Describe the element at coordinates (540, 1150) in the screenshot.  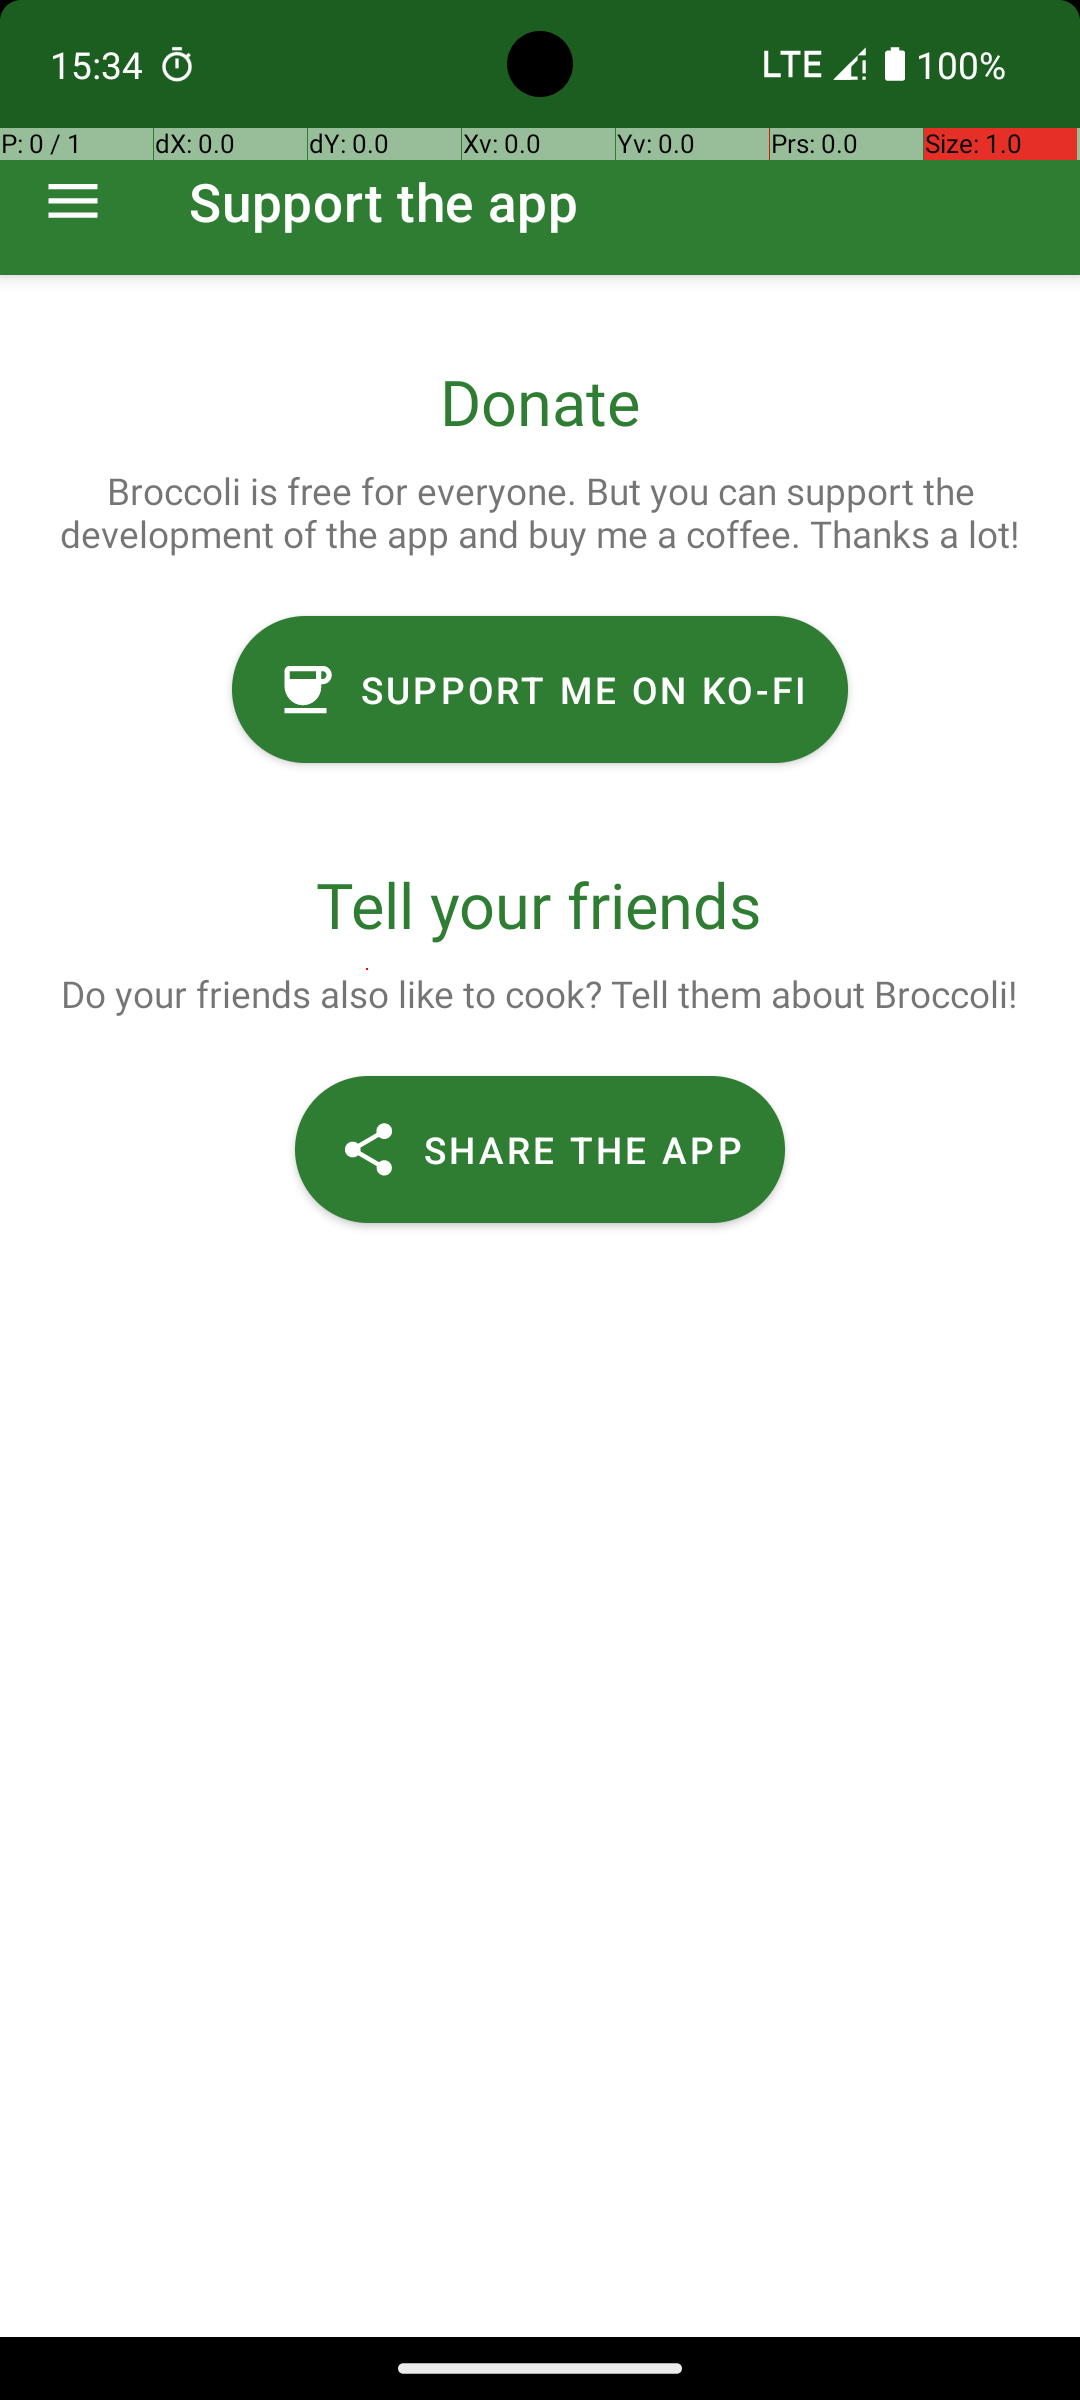
I see `SHARE THE APP` at that location.